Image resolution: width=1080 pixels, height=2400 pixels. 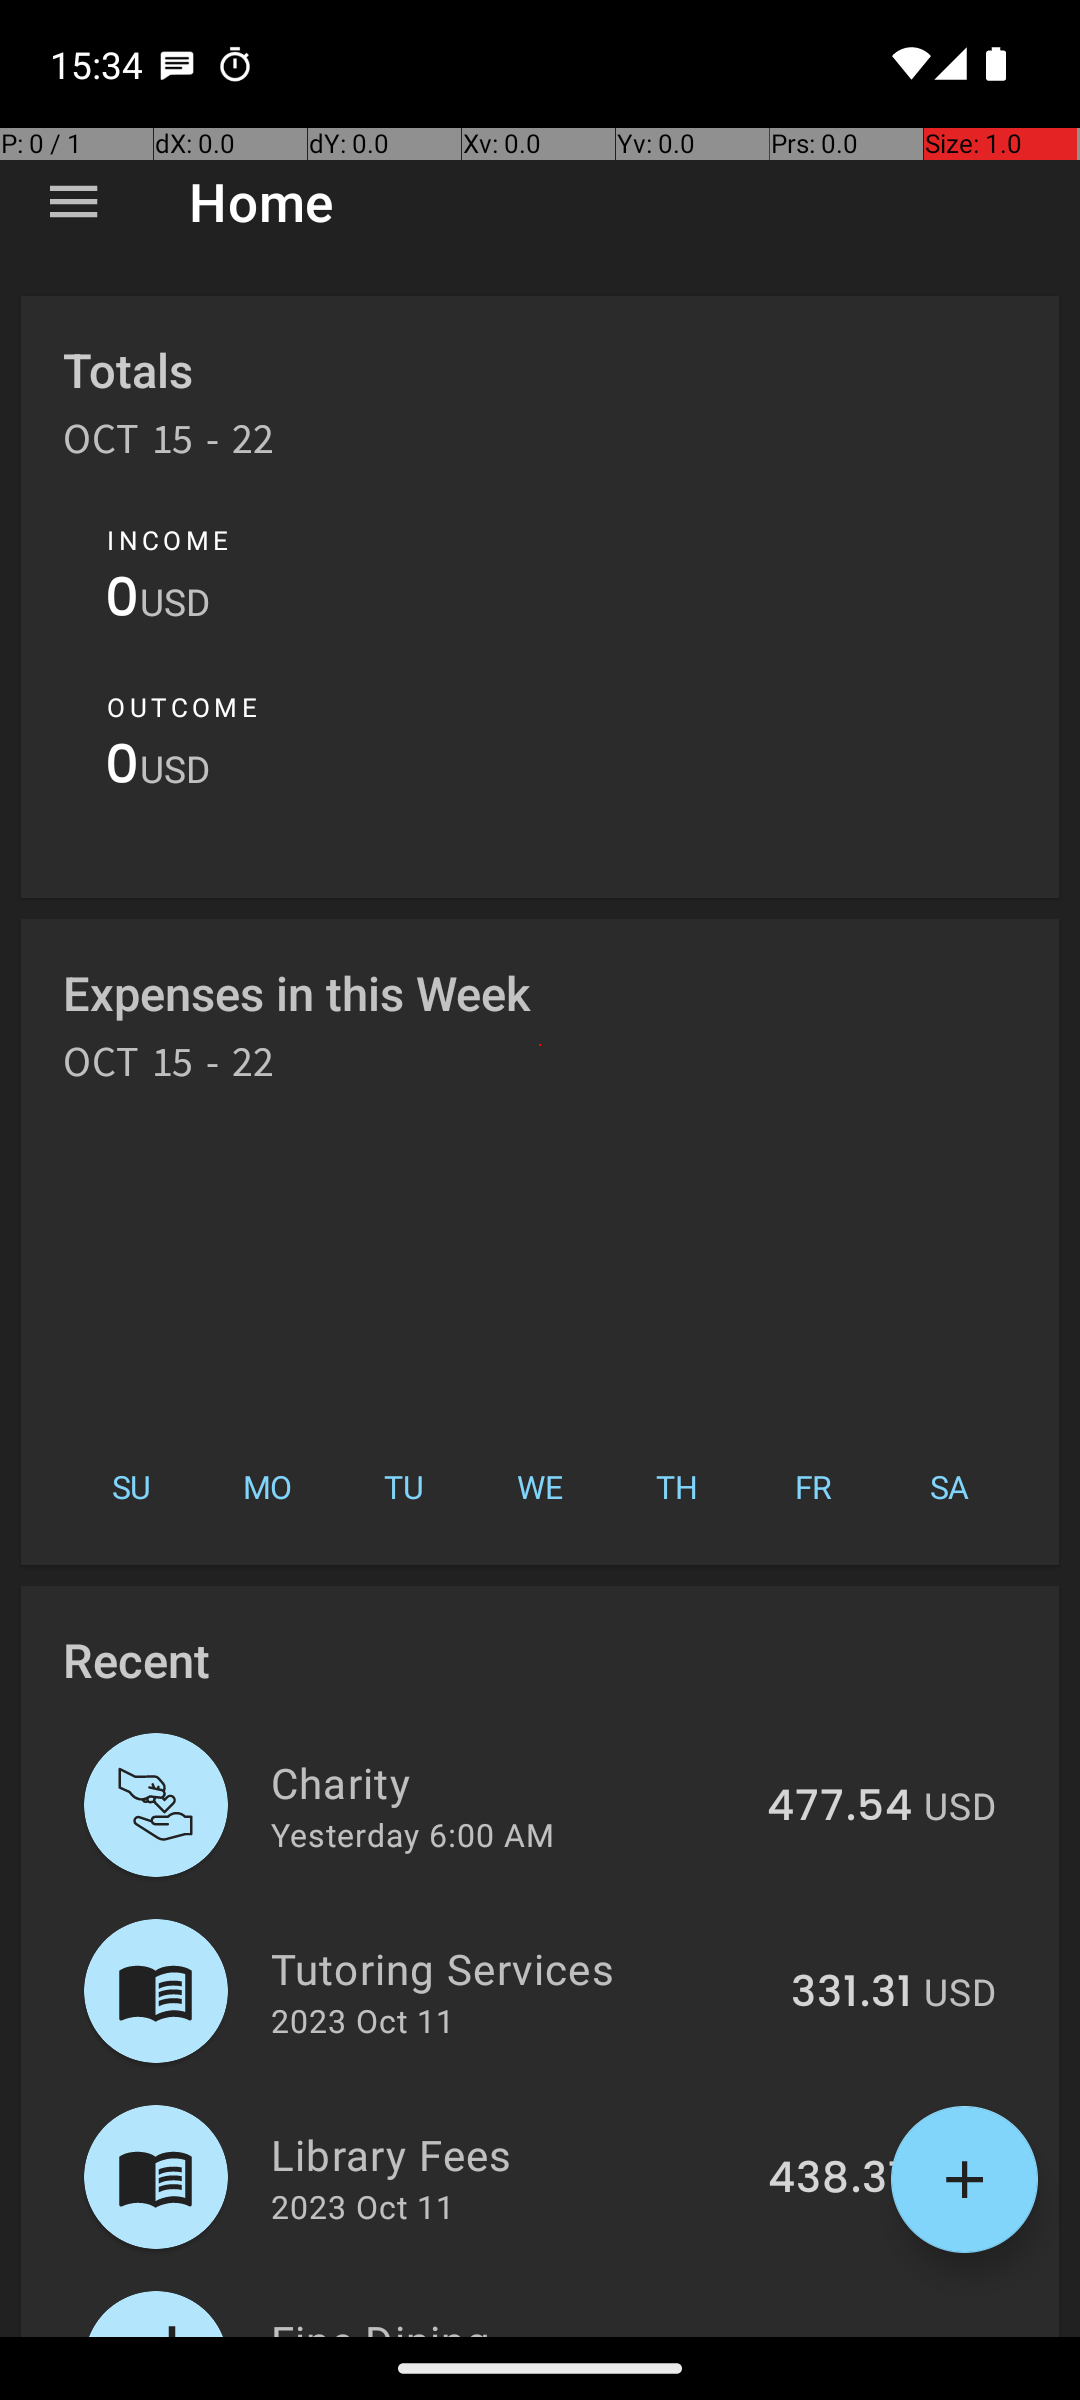 I want to click on 438.37, so click(x=840, y=2179).